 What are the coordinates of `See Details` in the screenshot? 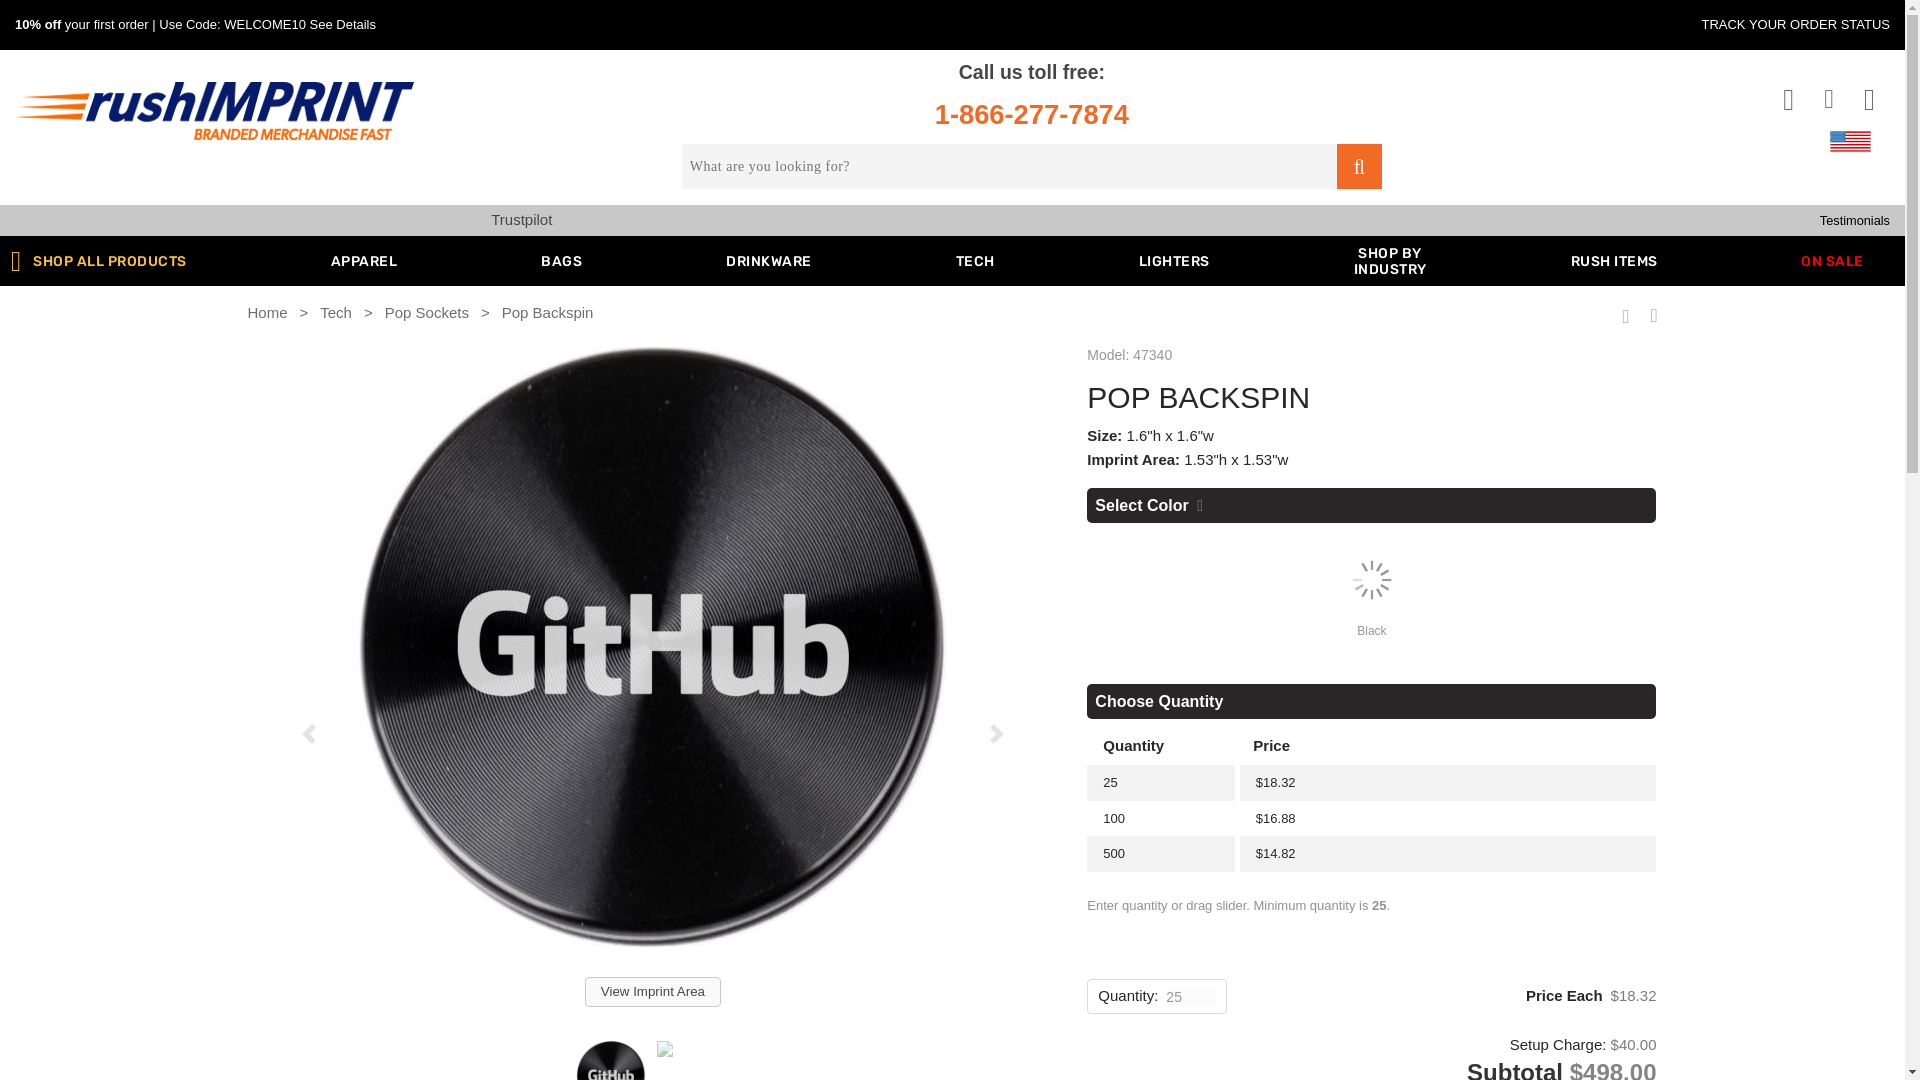 It's located at (1390, 262).